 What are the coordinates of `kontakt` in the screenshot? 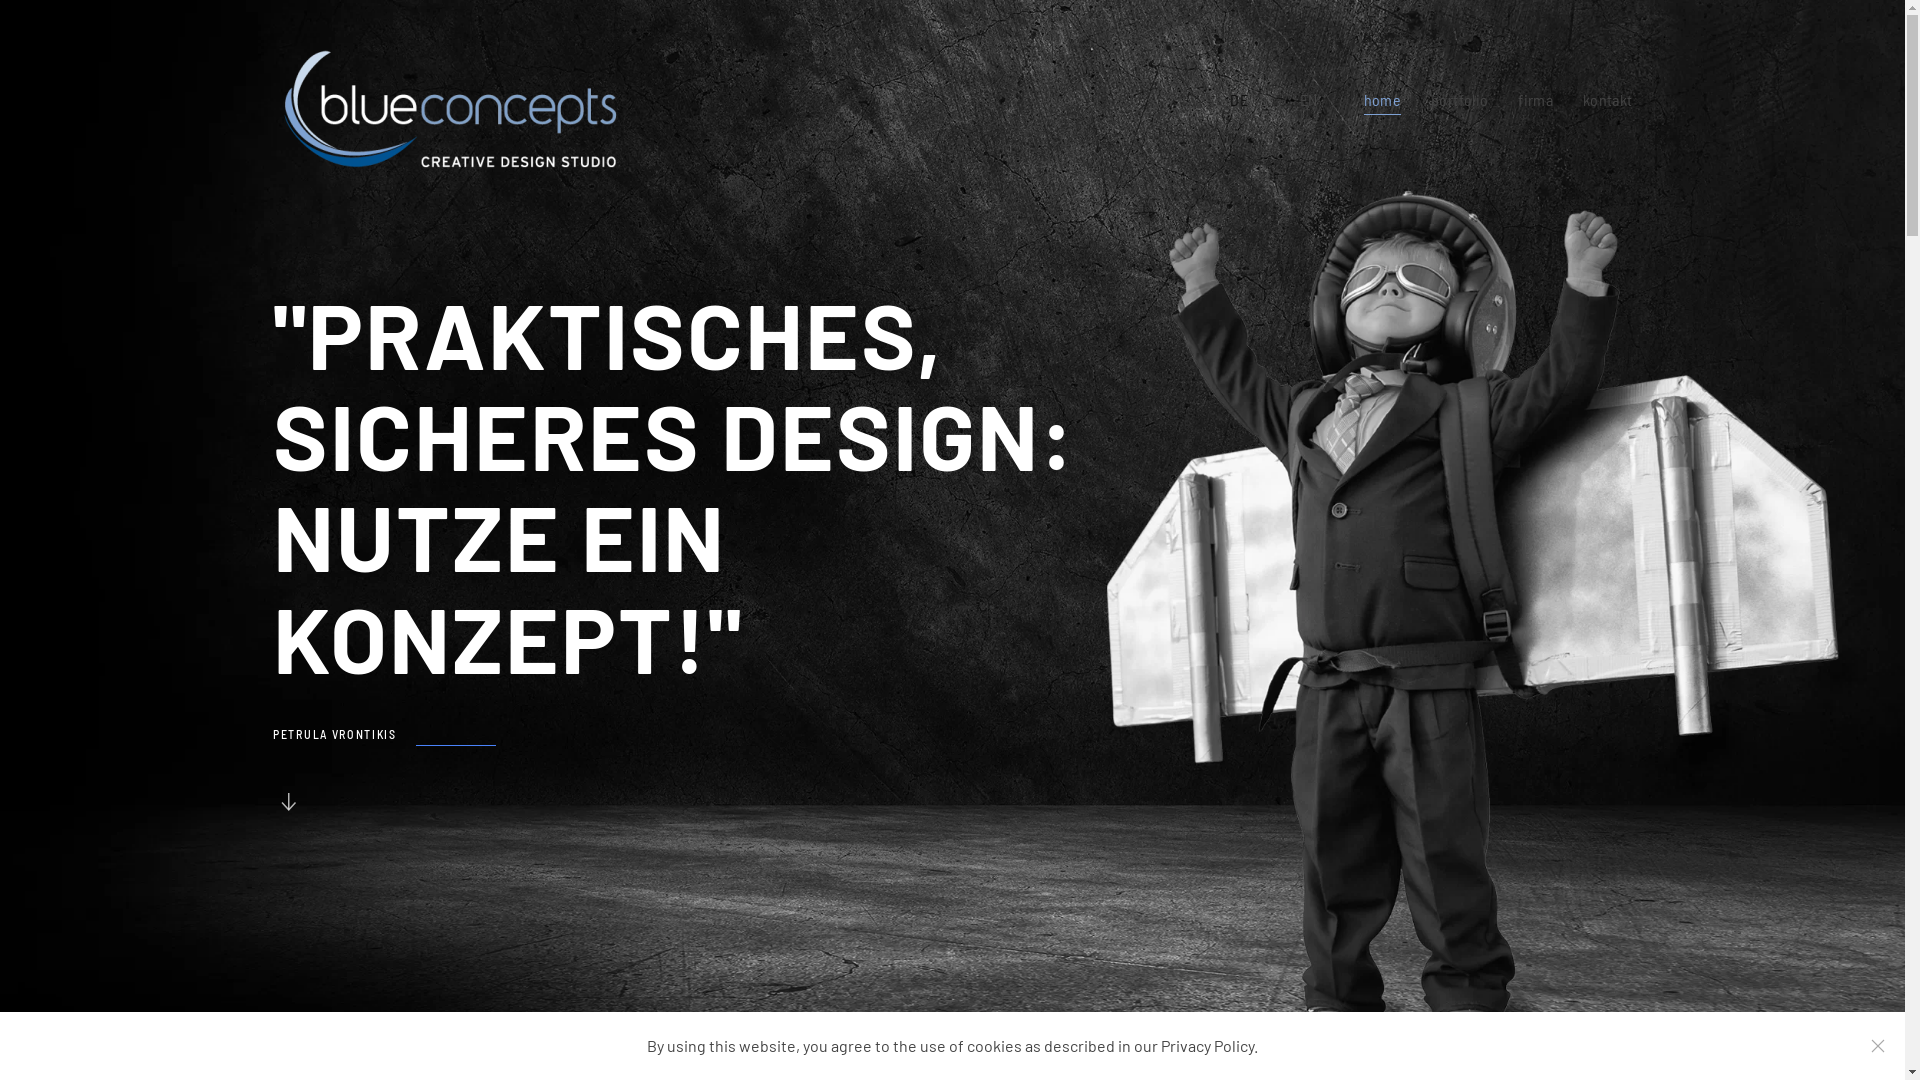 It's located at (1608, 100).